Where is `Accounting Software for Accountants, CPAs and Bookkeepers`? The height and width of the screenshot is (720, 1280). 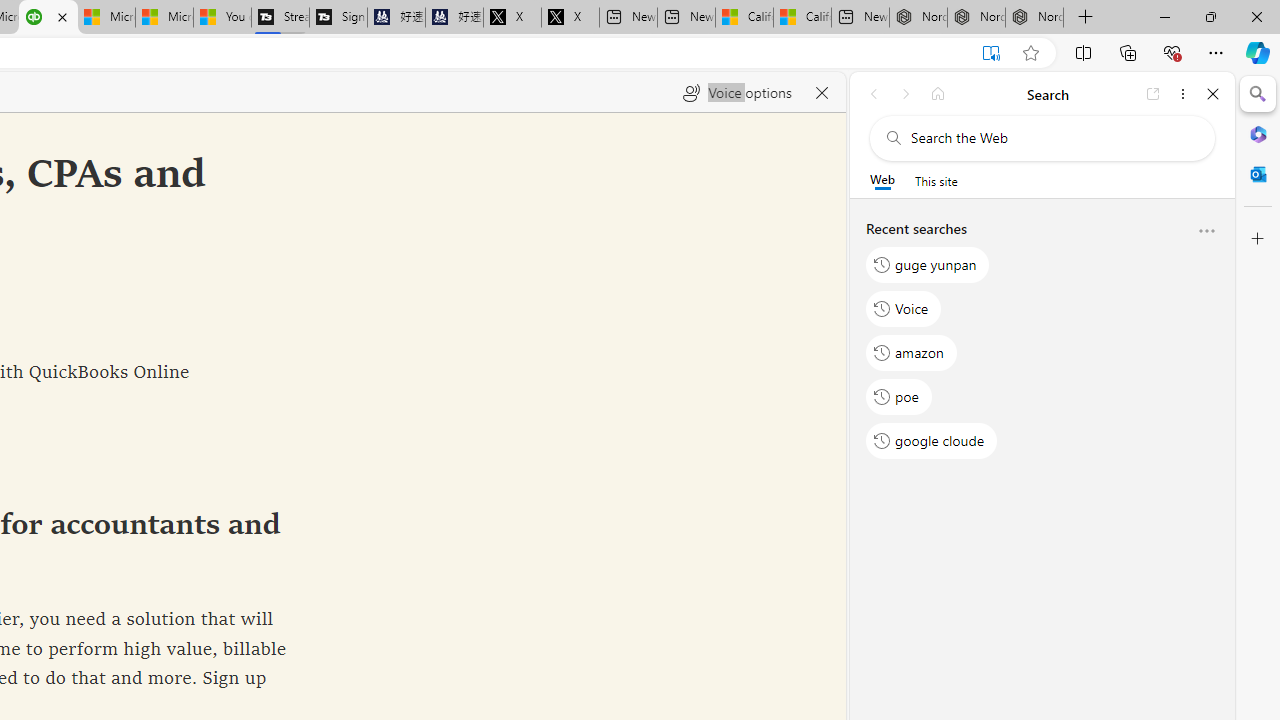
Accounting Software for Accountants, CPAs and Bookkeepers is located at coordinates (48, 18).